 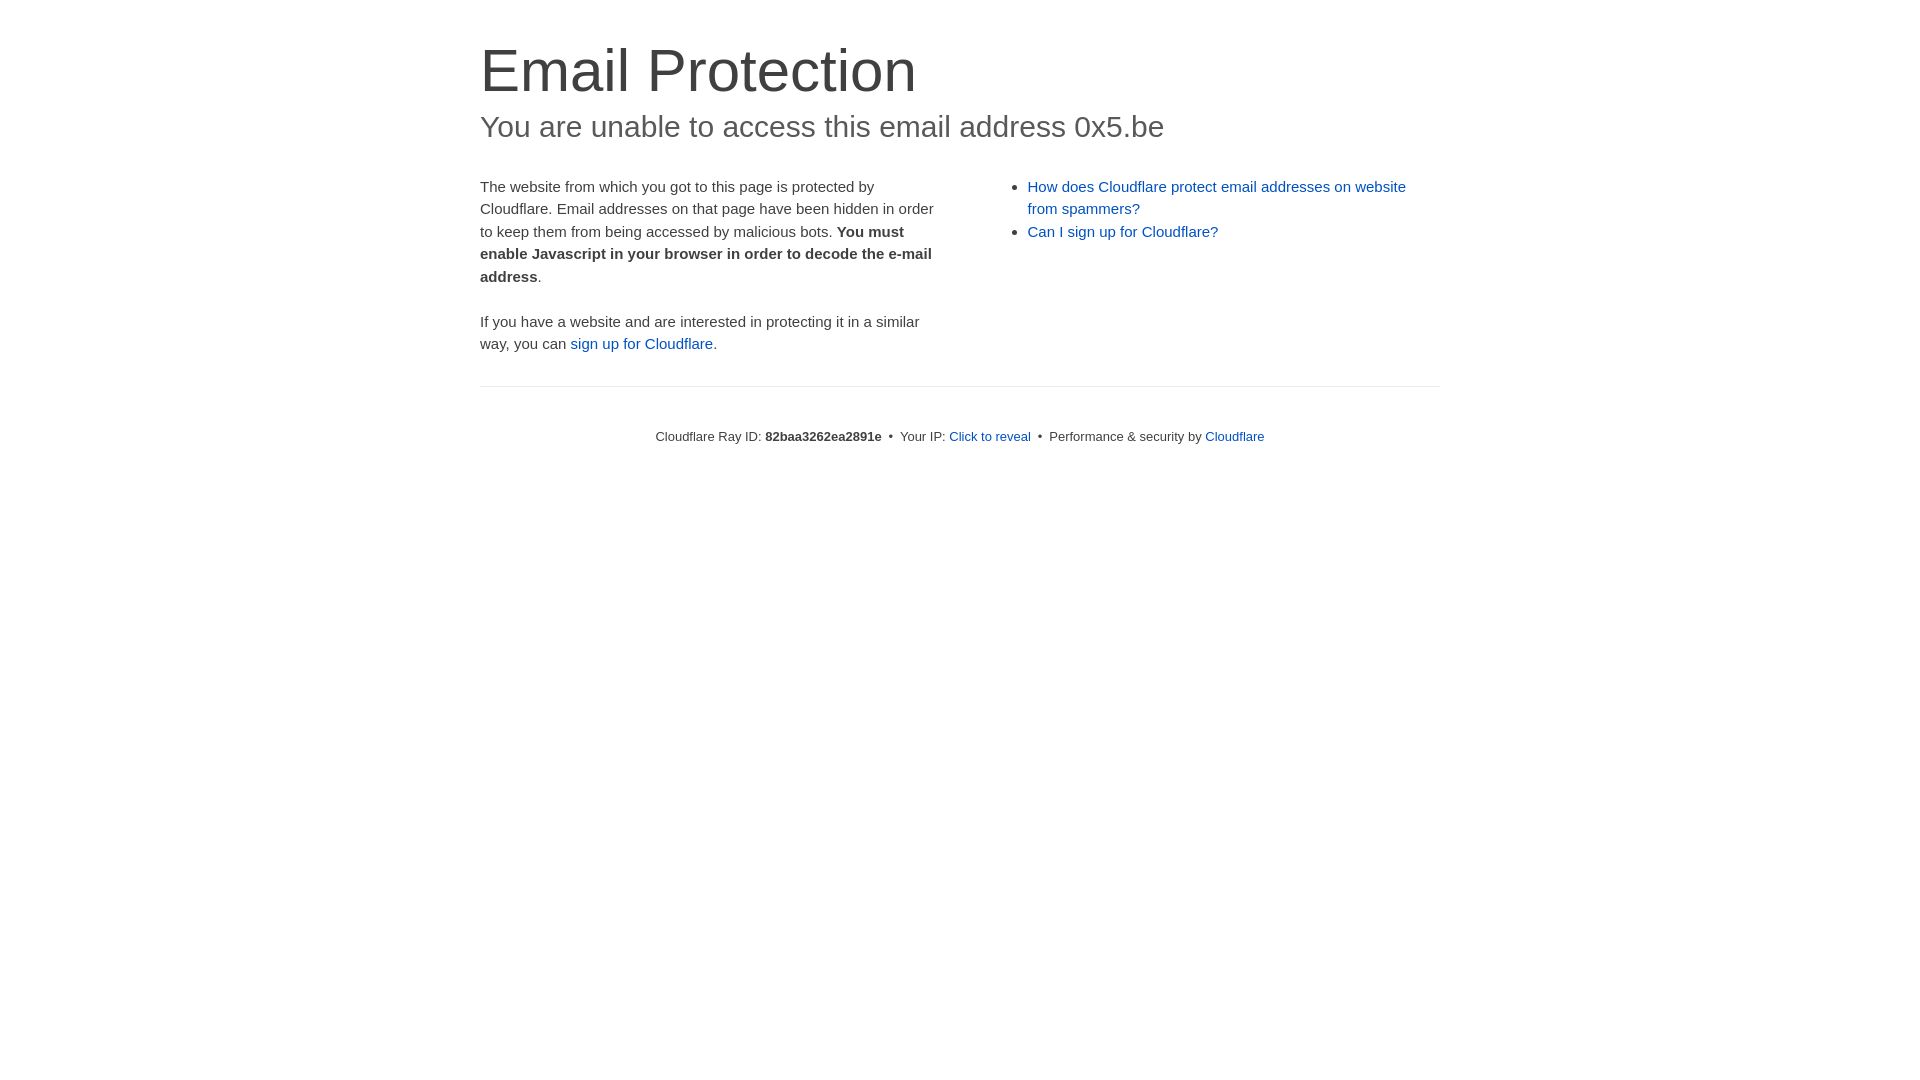 I want to click on Click to reveal, so click(x=990, y=436).